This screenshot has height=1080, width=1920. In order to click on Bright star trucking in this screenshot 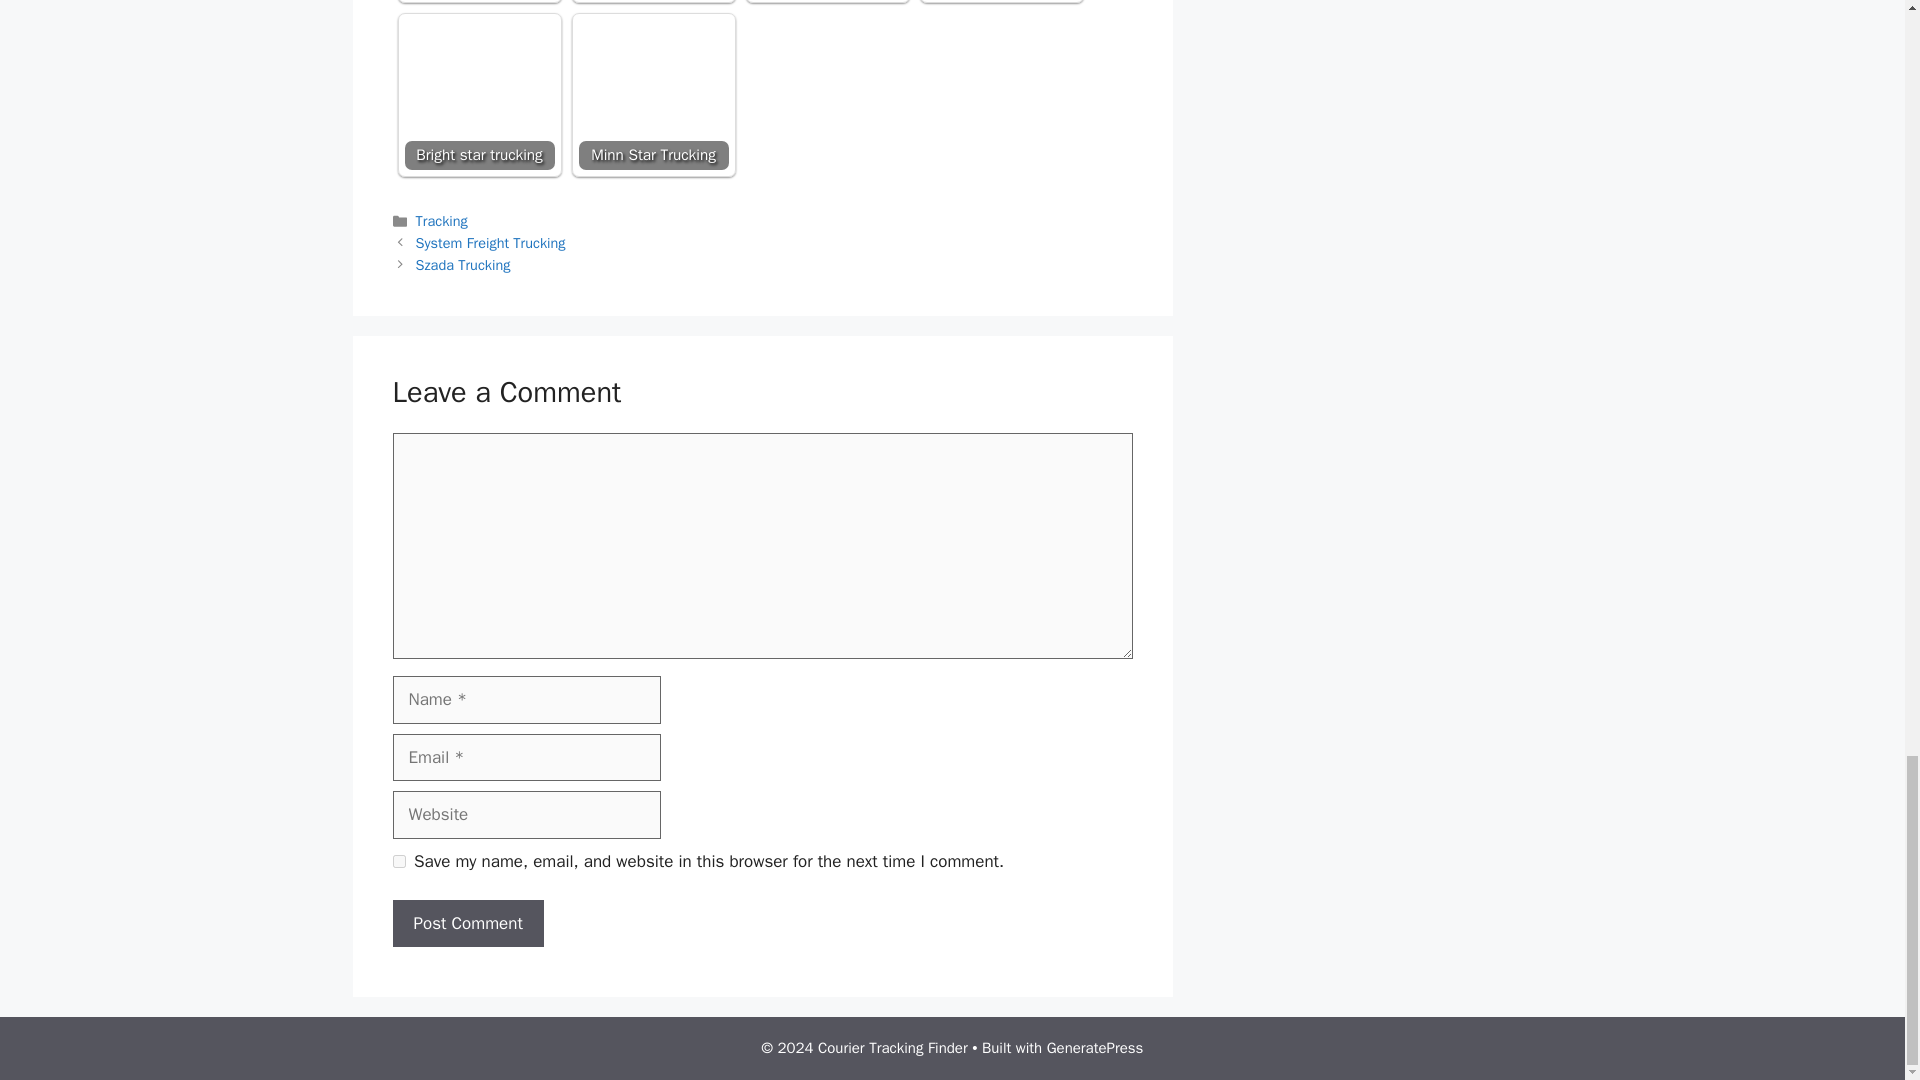, I will do `click(478, 94)`.